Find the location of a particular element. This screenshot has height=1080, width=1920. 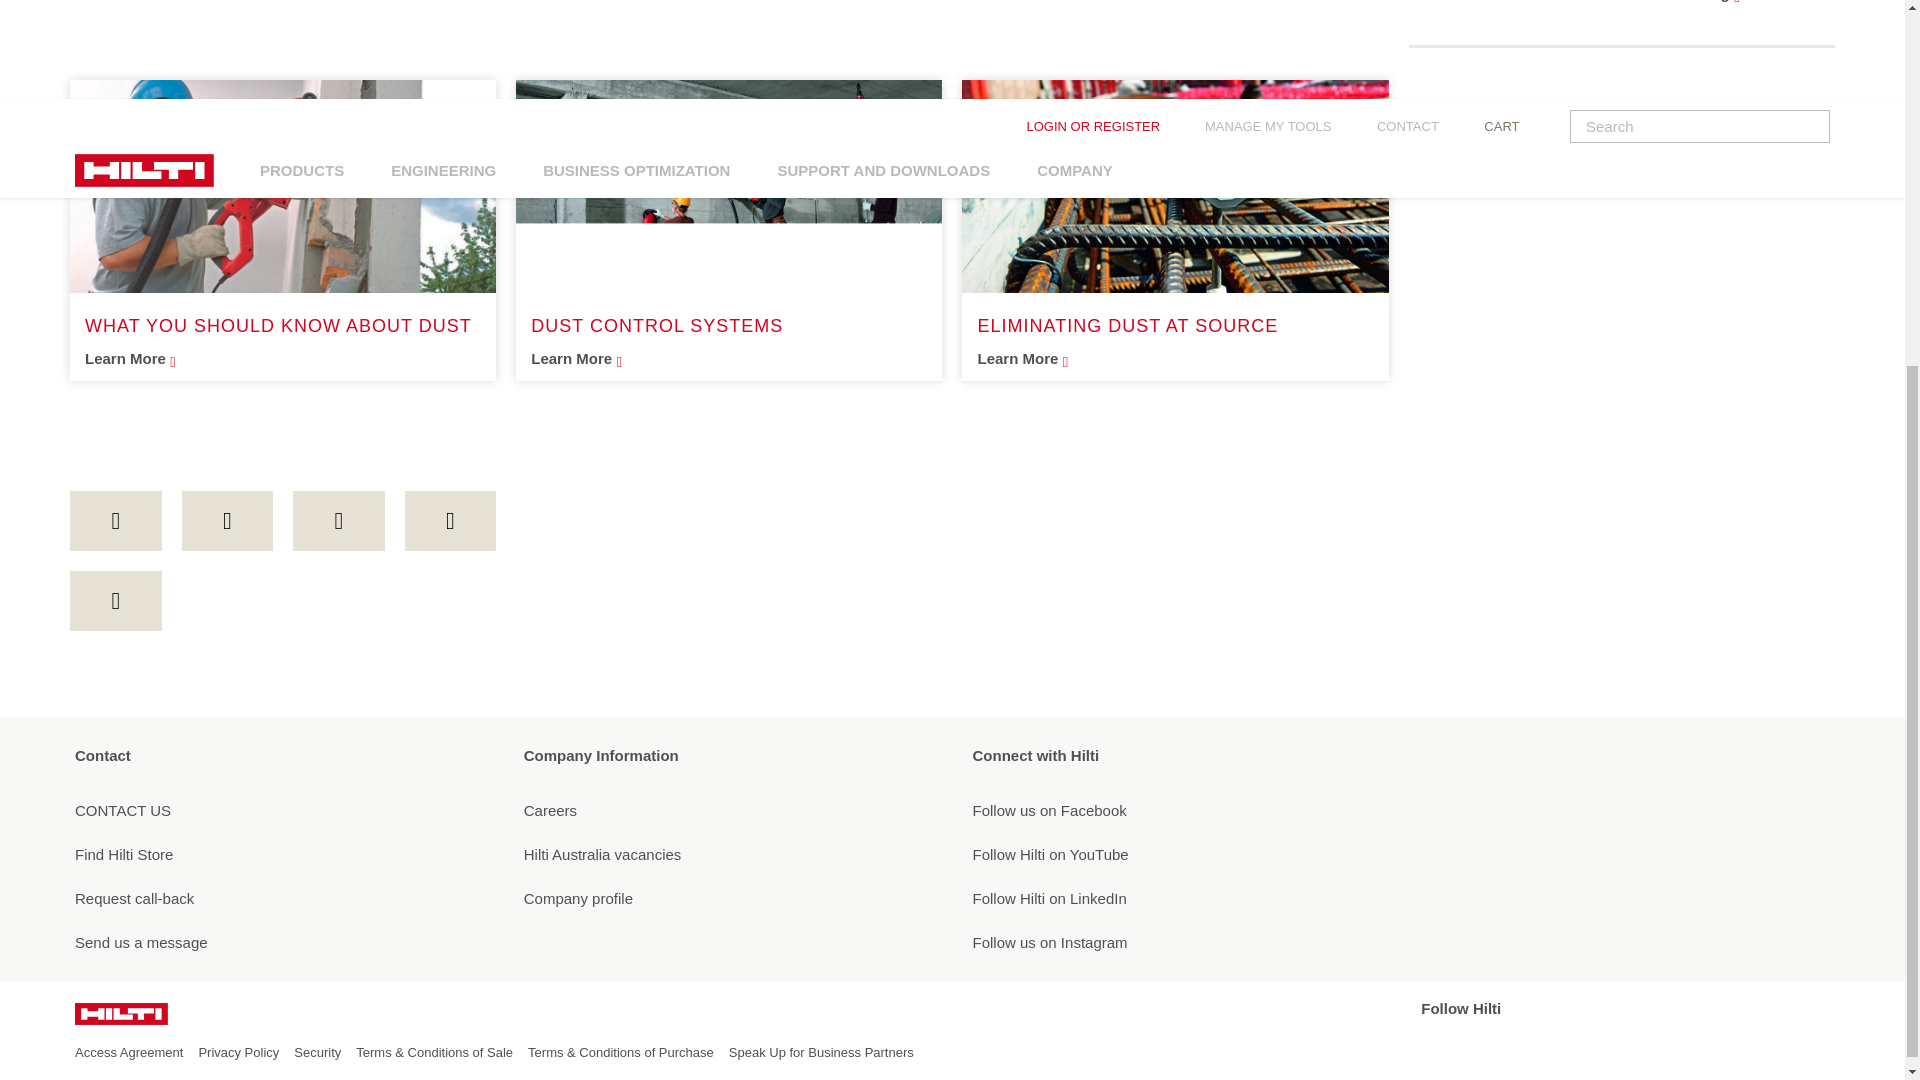

Follow us on Facebook is located at coordinates (1176, 810).